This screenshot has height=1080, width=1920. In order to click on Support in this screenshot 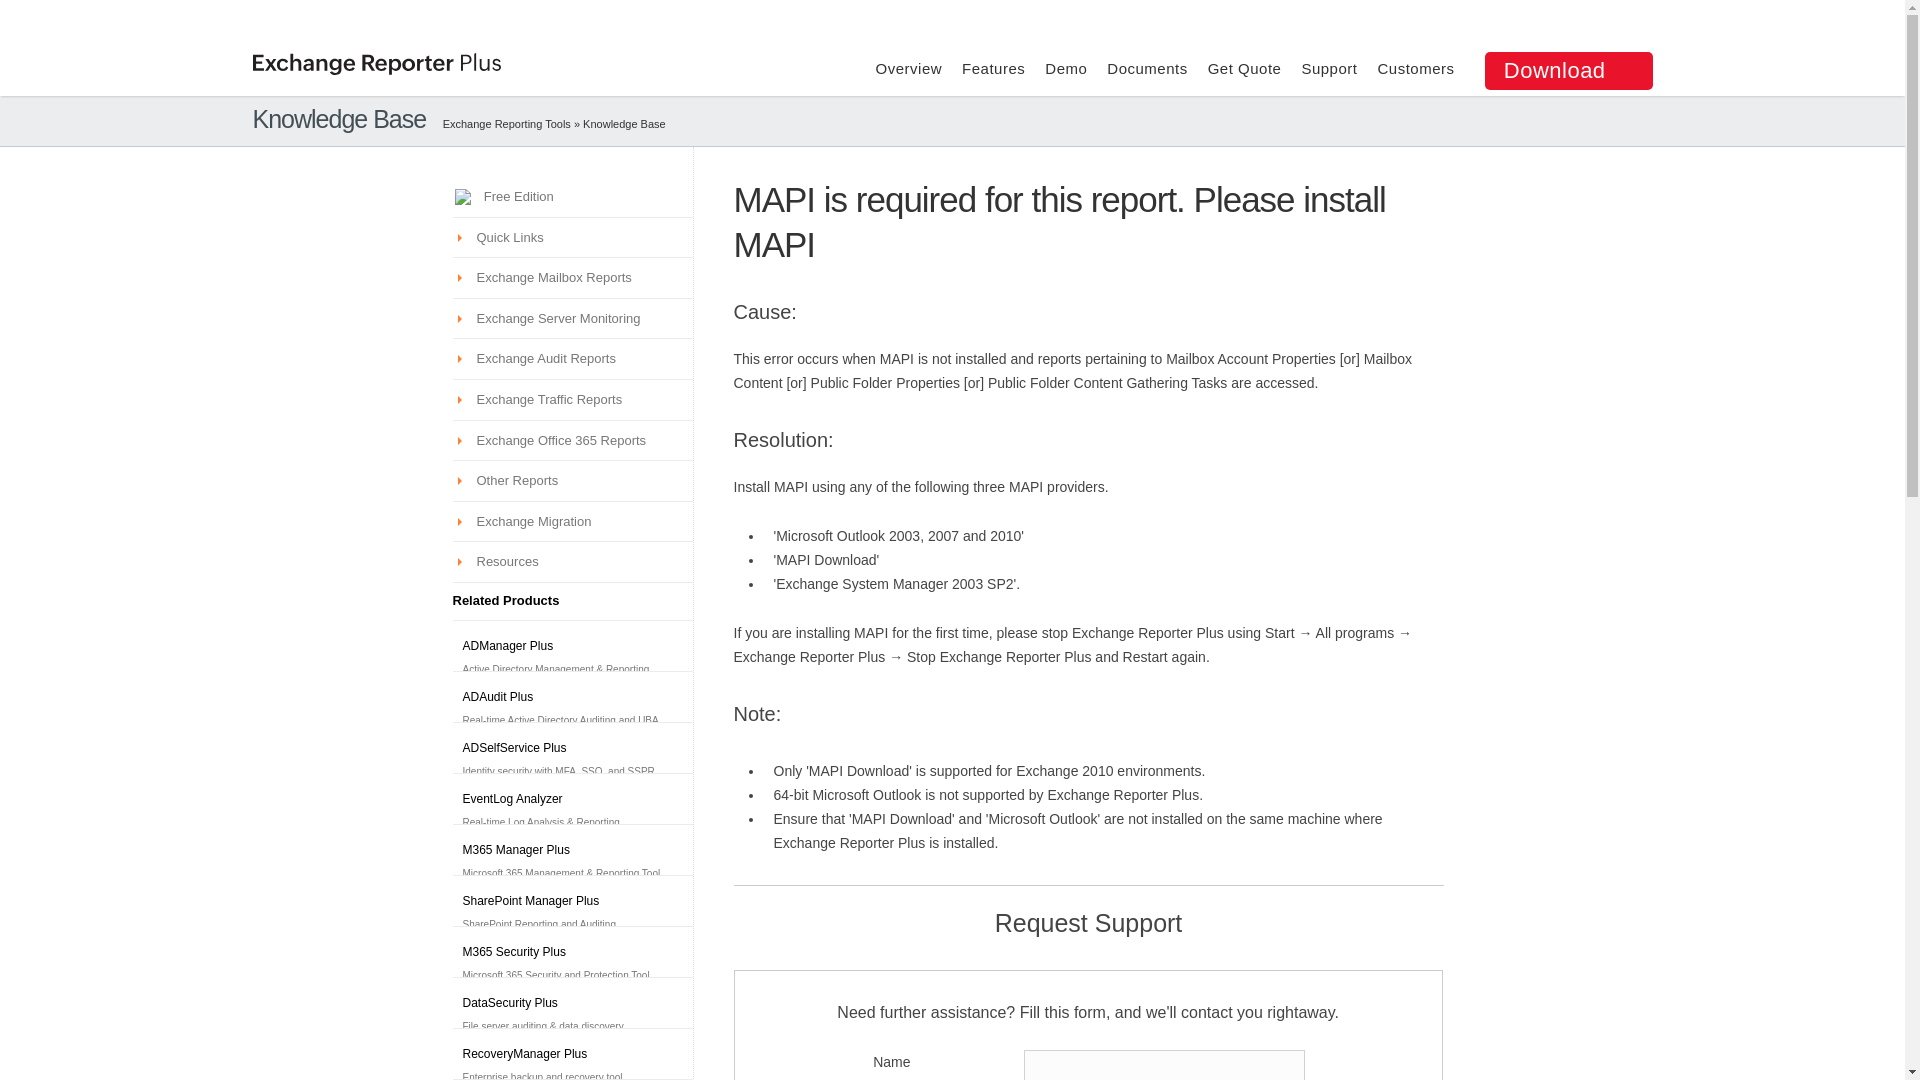, I will do `click(1329, 68)`.